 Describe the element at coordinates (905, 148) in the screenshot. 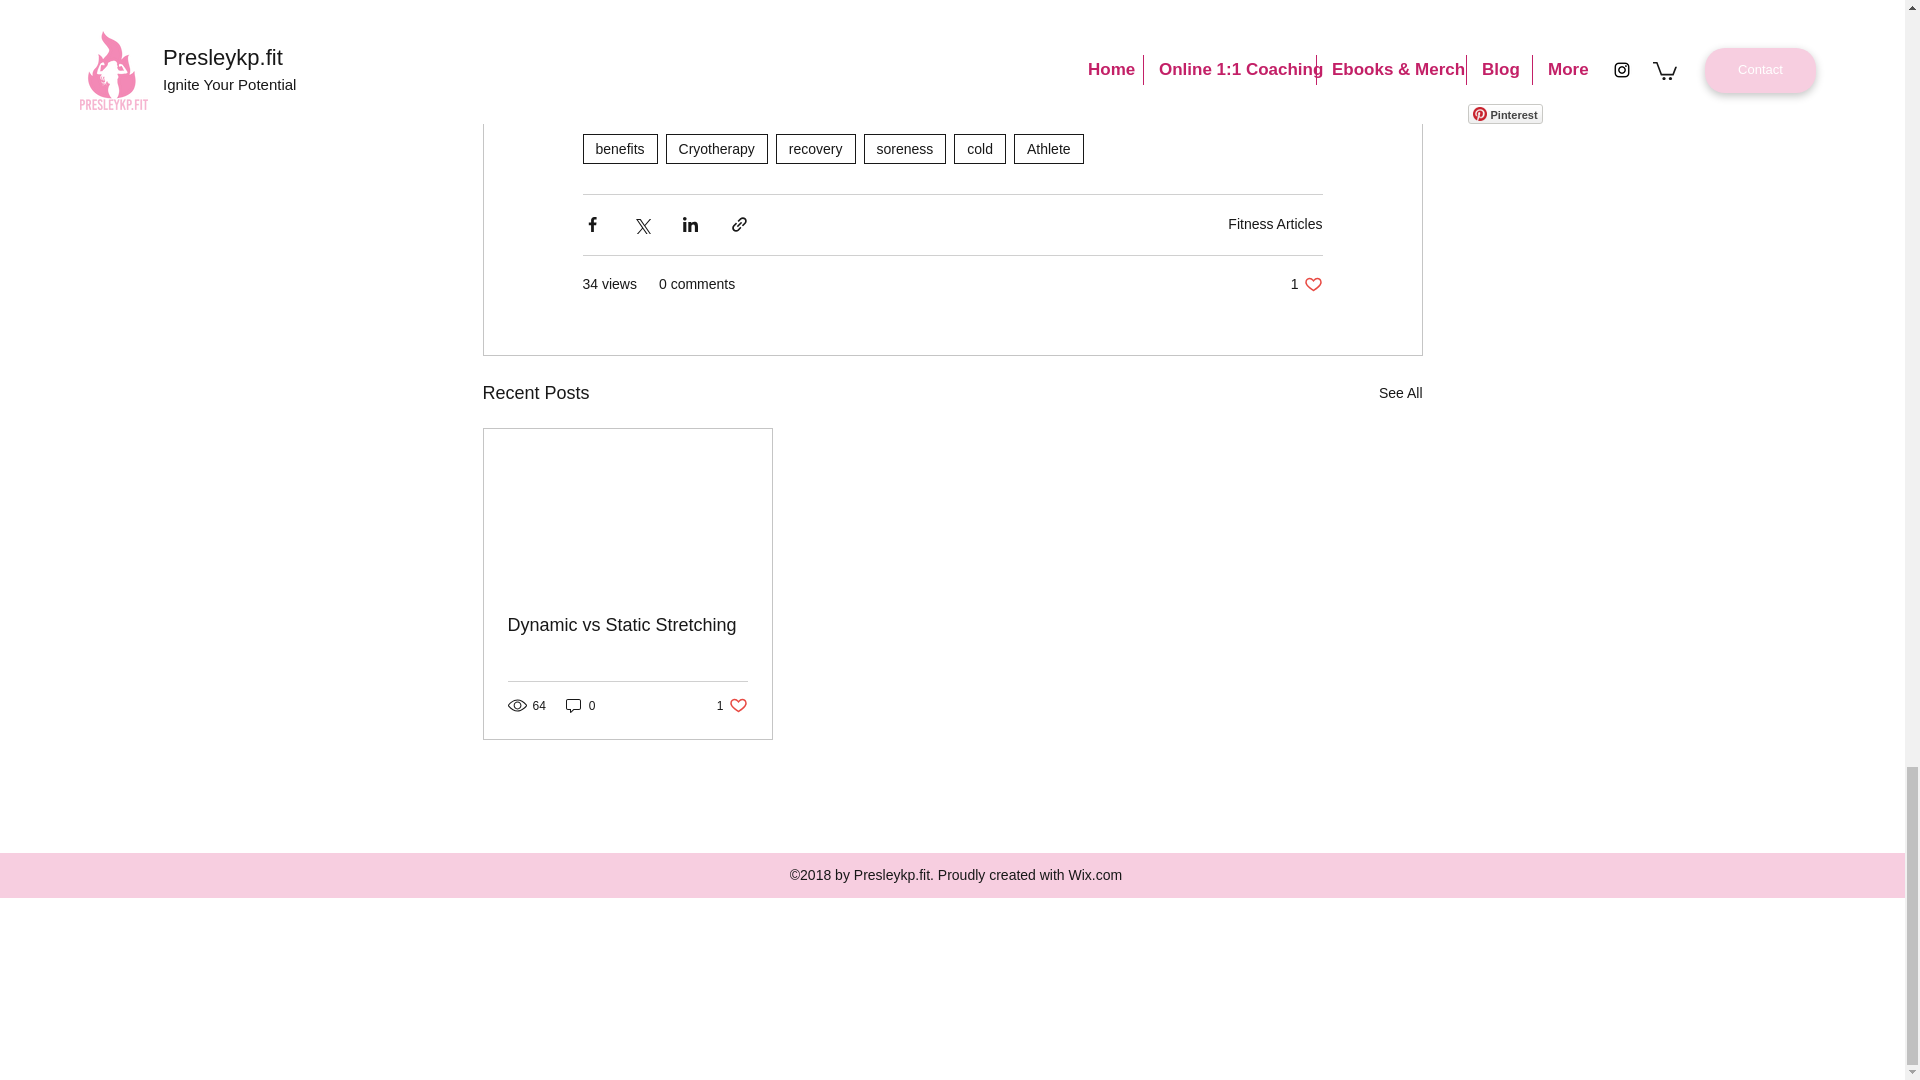

I see `soreness` at that location.